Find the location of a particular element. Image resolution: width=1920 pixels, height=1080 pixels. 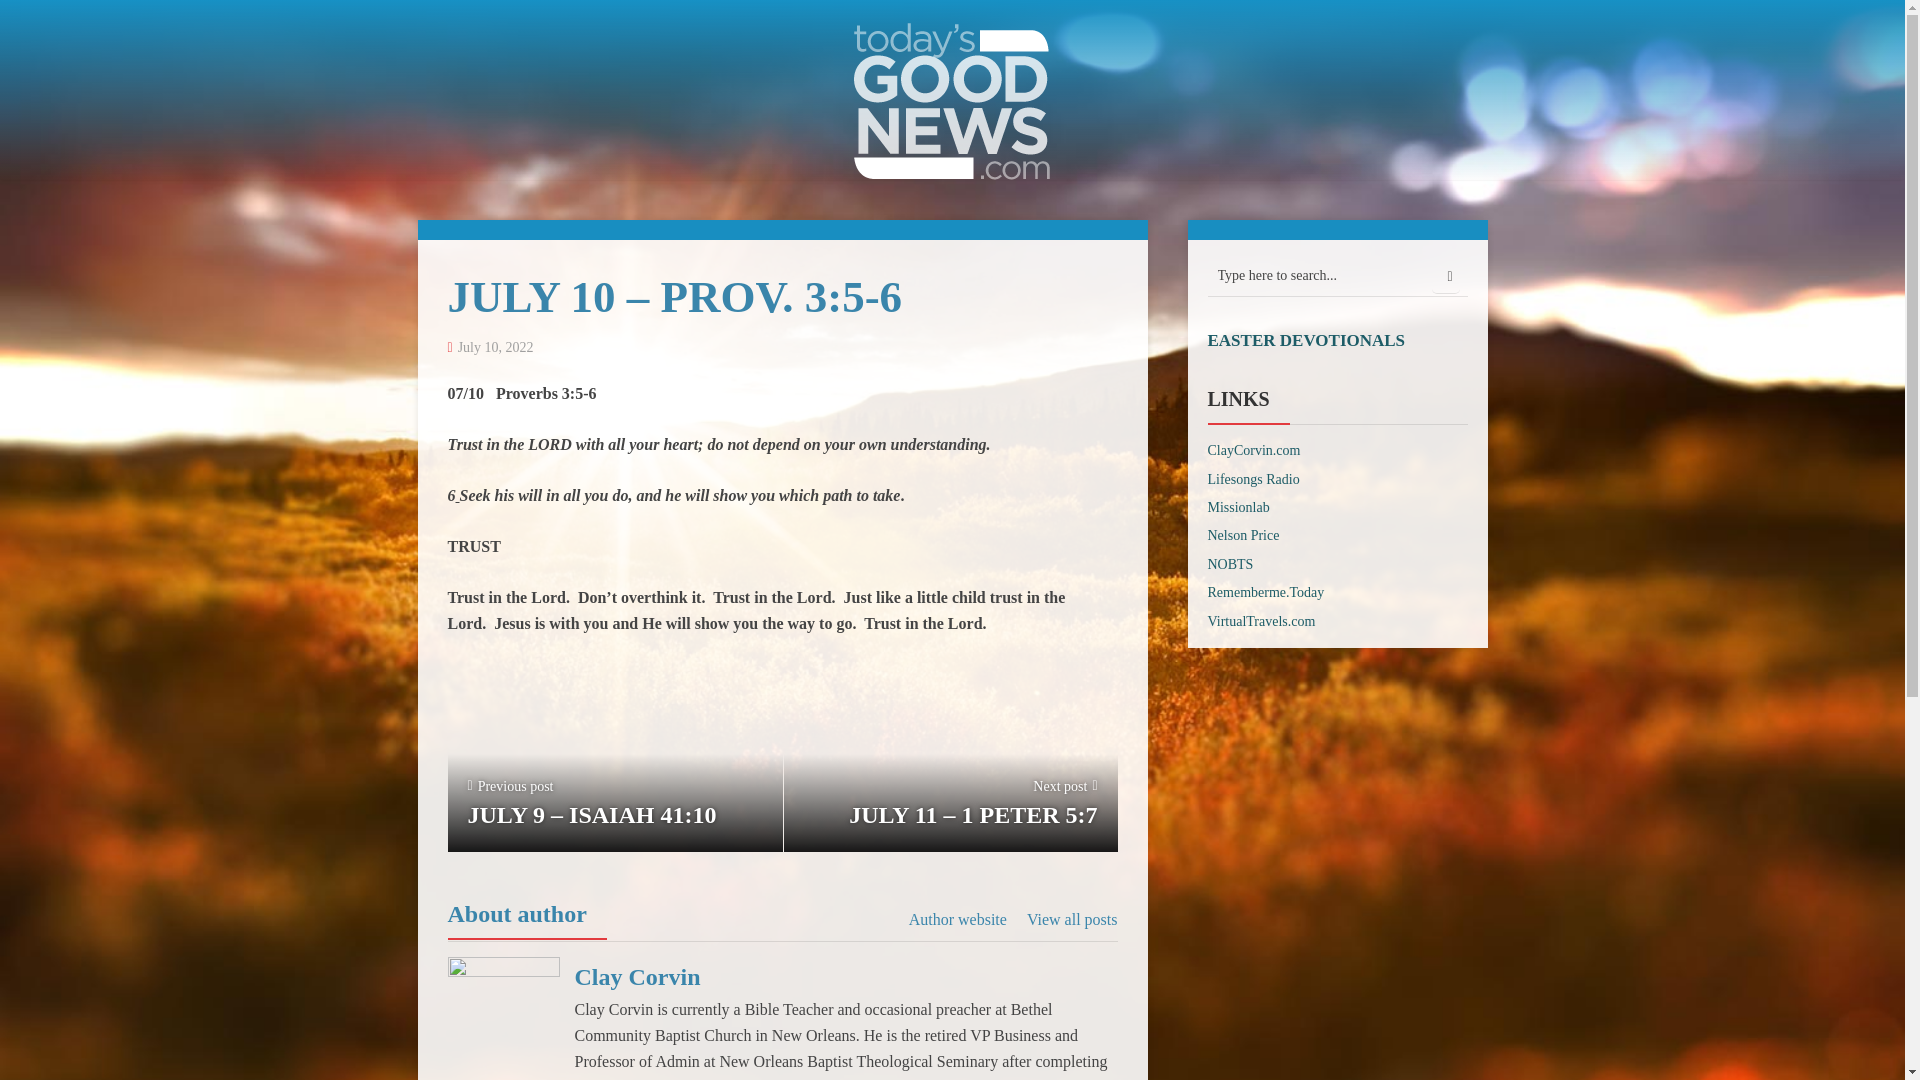

EASTER DEVOTIONALS is located at coordinates (1306, 340).